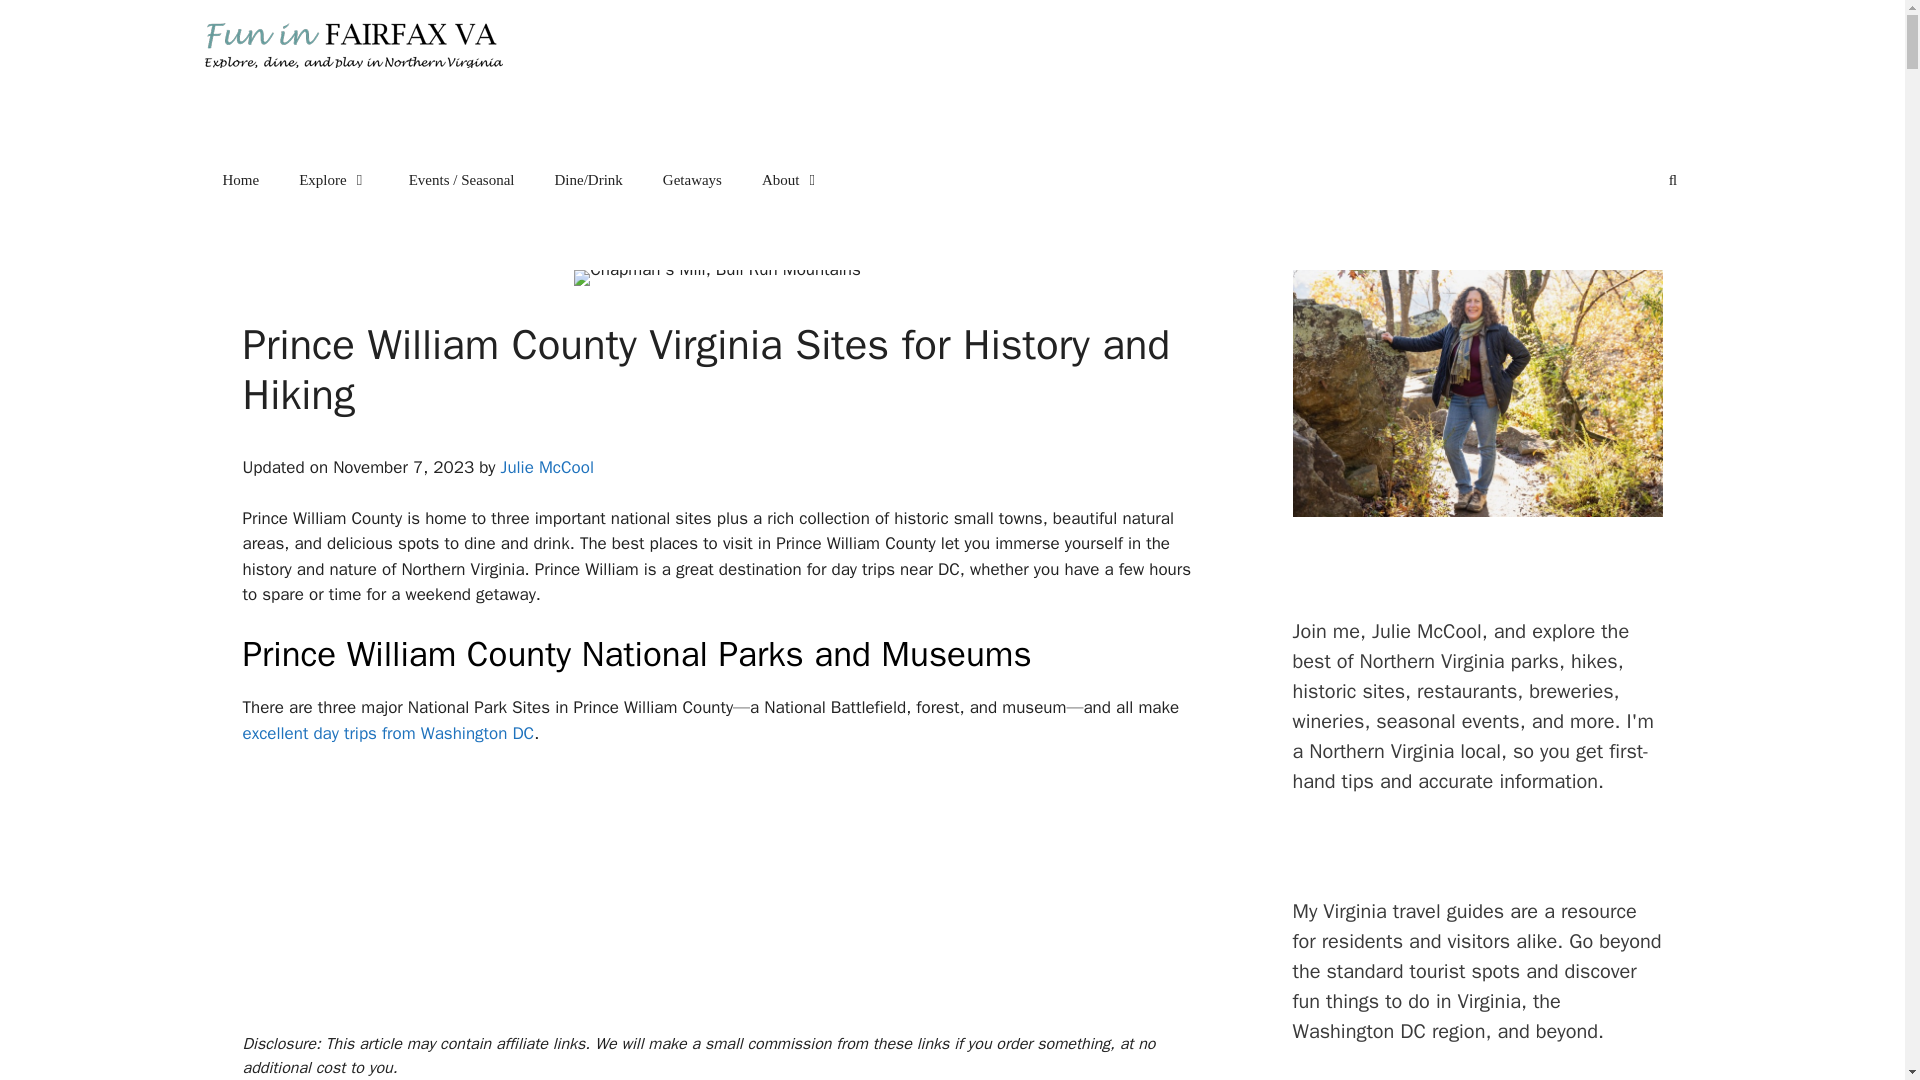 This screenshot has width=1920, height=1080. What do you see at coordinates (332, 180) in the screenshot?
I see `Explore` at bounding box center [332, 180].